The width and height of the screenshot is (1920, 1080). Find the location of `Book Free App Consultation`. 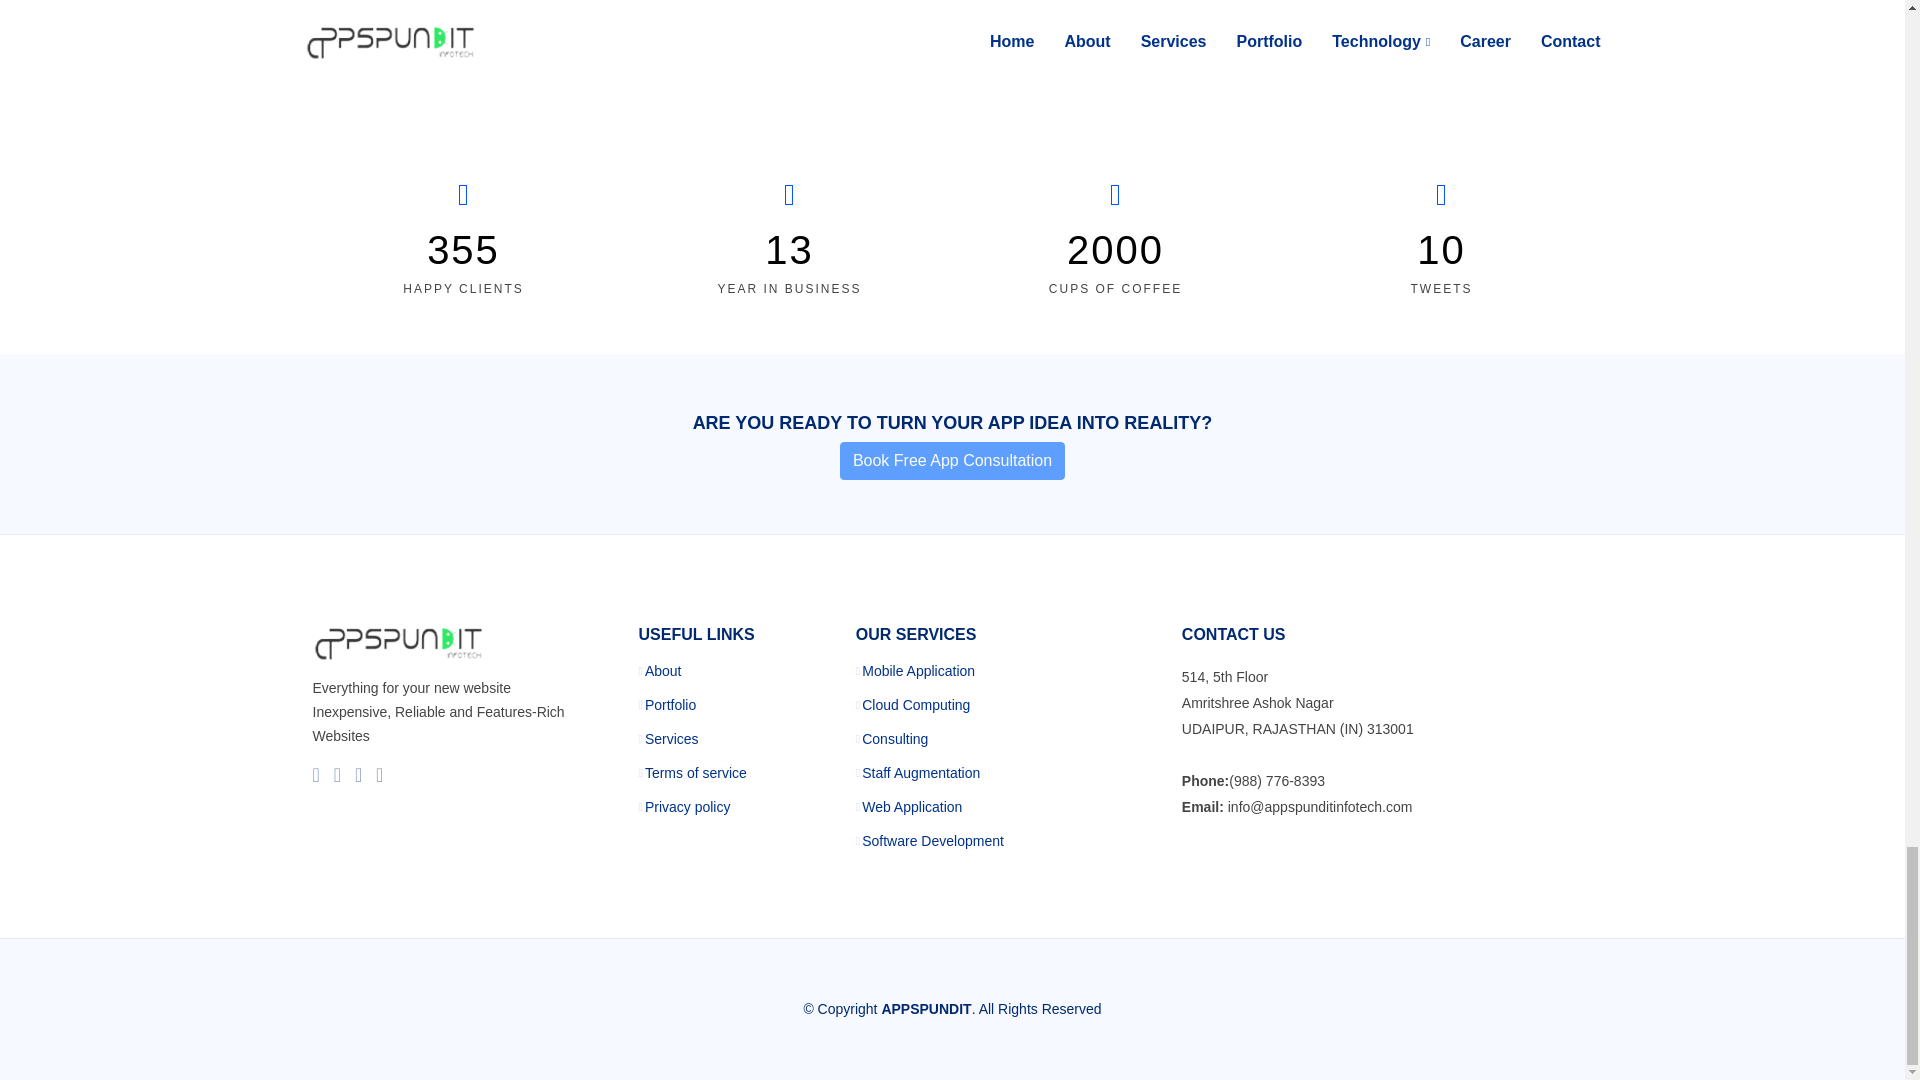

Book Free App Consultation is located at coordinates (952, 460).